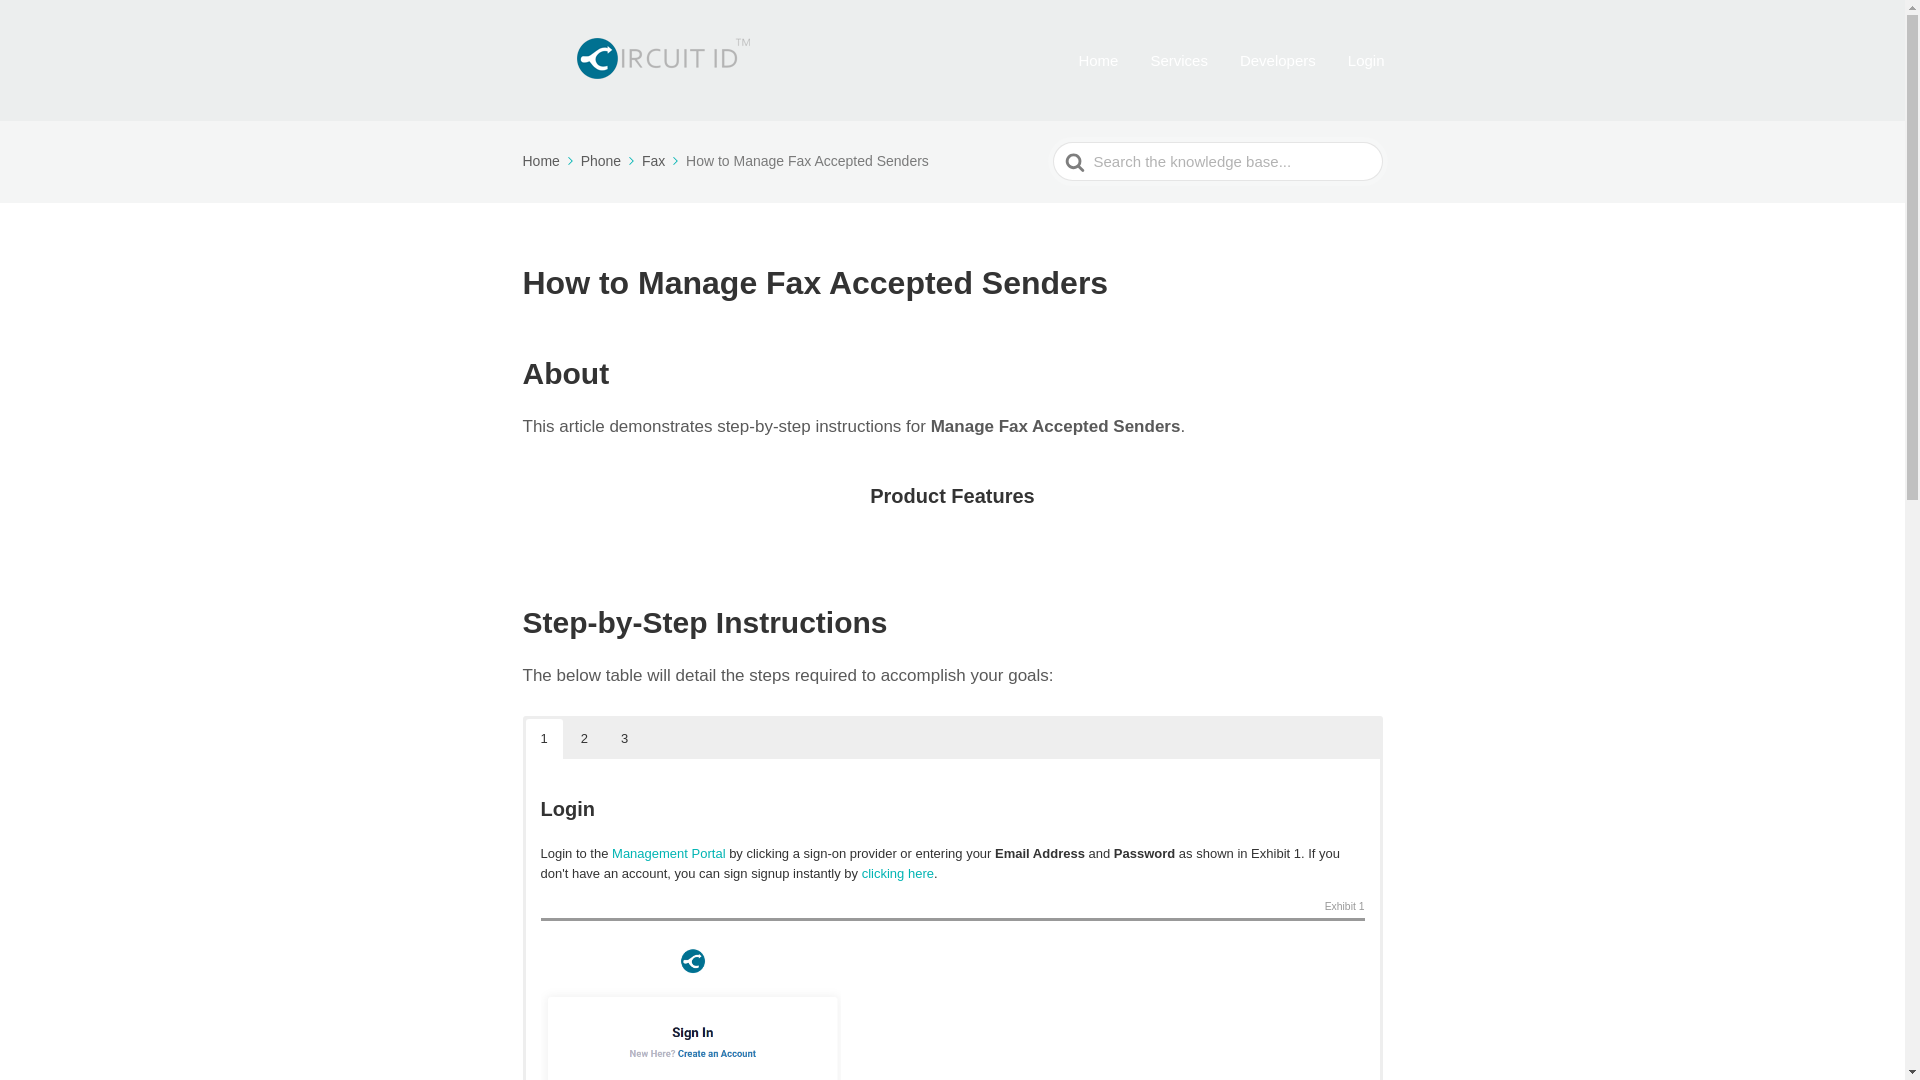 The width and height of the screenshot is (1920, 1080). Describe the element at coordinates (609, 160) in the screenshot. I see `Phone` at that location.